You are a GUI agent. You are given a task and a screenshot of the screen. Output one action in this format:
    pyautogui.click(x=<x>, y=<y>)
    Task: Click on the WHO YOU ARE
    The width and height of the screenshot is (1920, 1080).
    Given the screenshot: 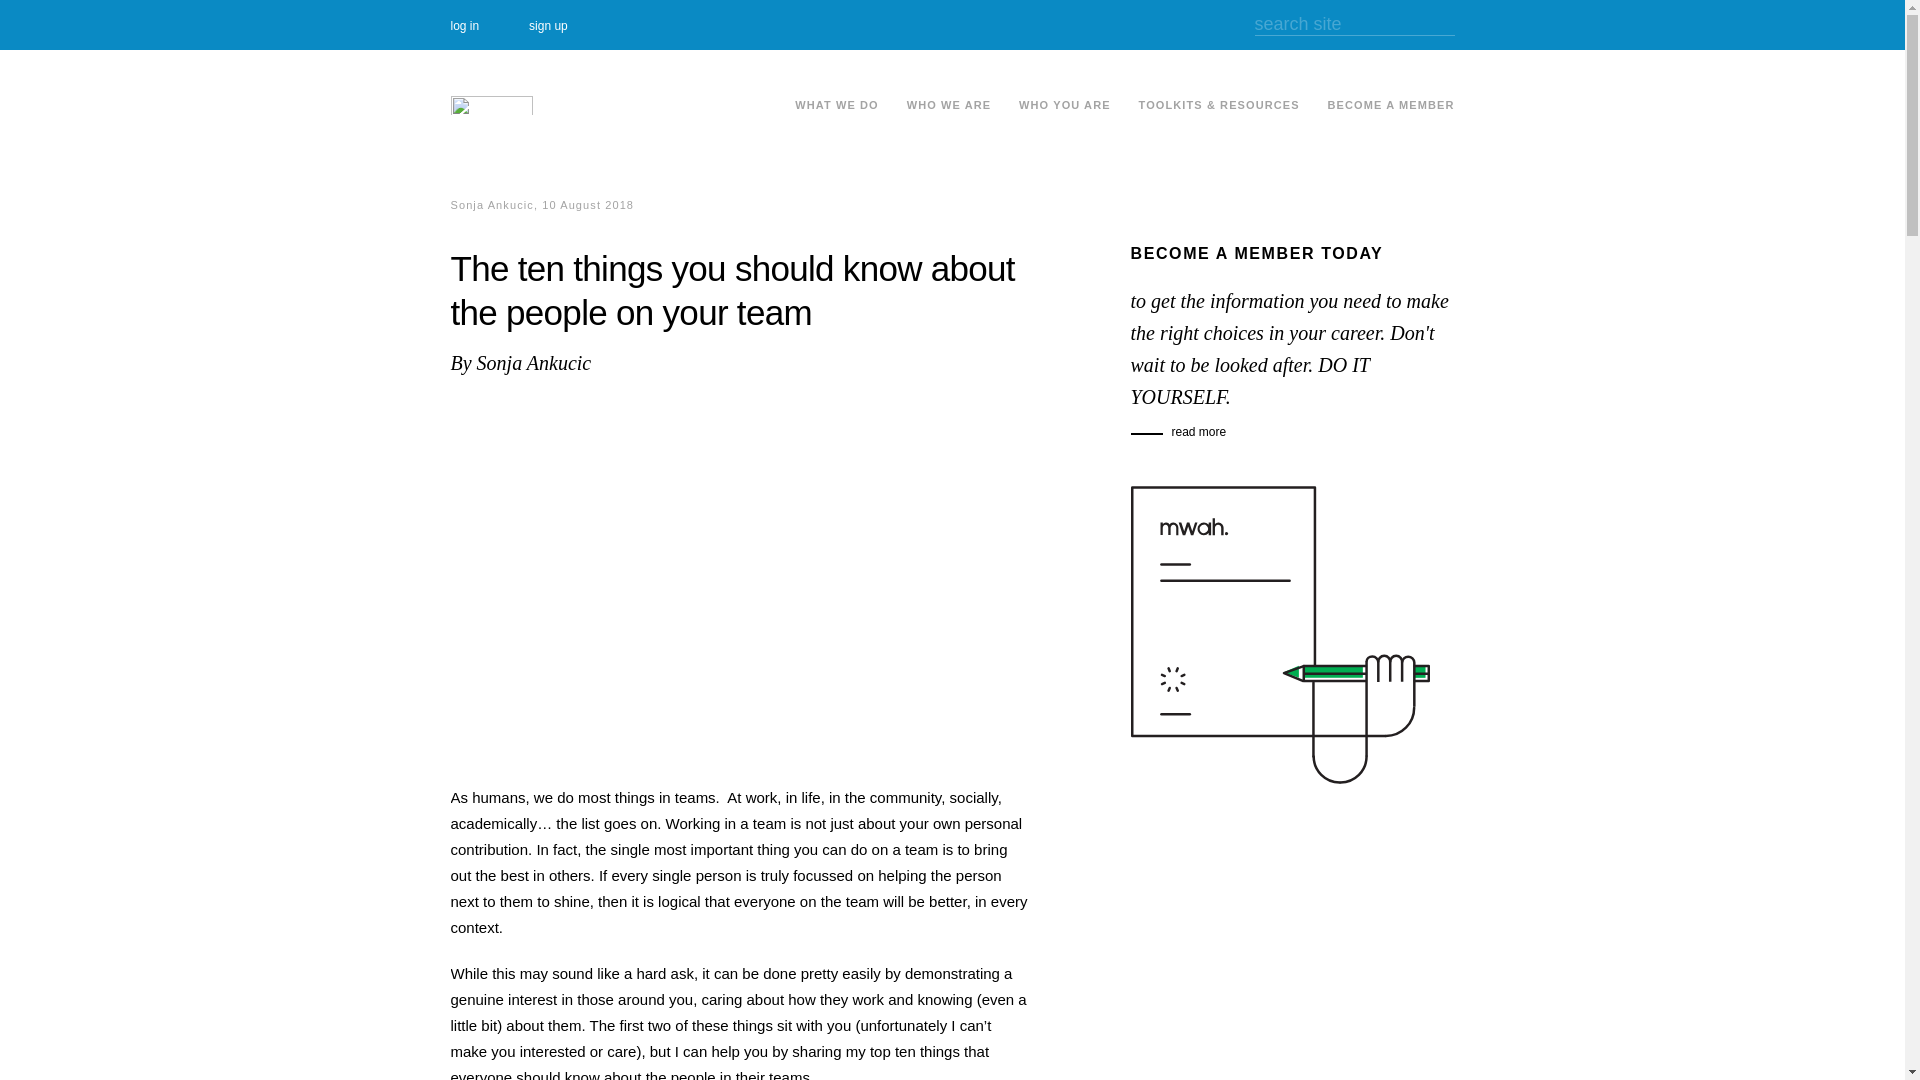 What is the action you would take?
    pyautogui.click(x=1065, y=104)
    